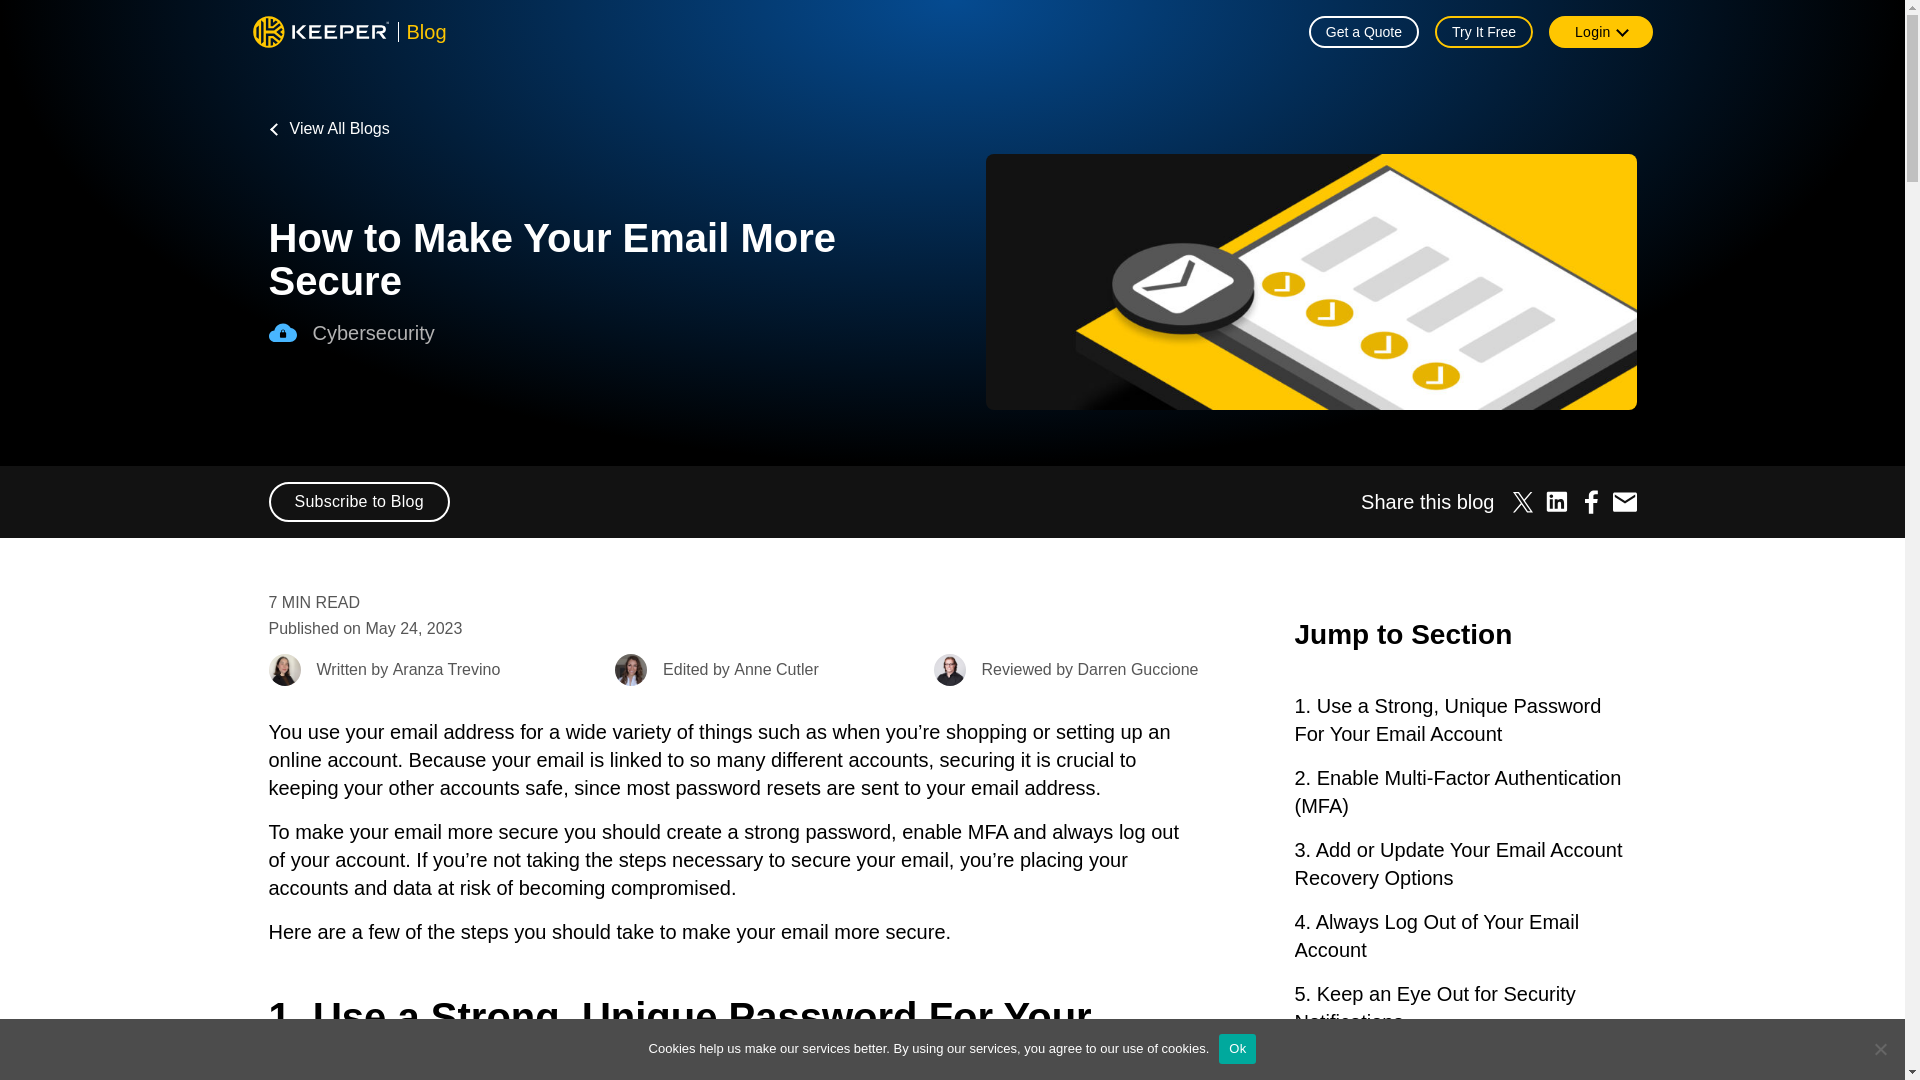 Image resolution: width=1920 pixels, height=1080 pixels. I want to click on Get a Quote, so click(1364, 32).